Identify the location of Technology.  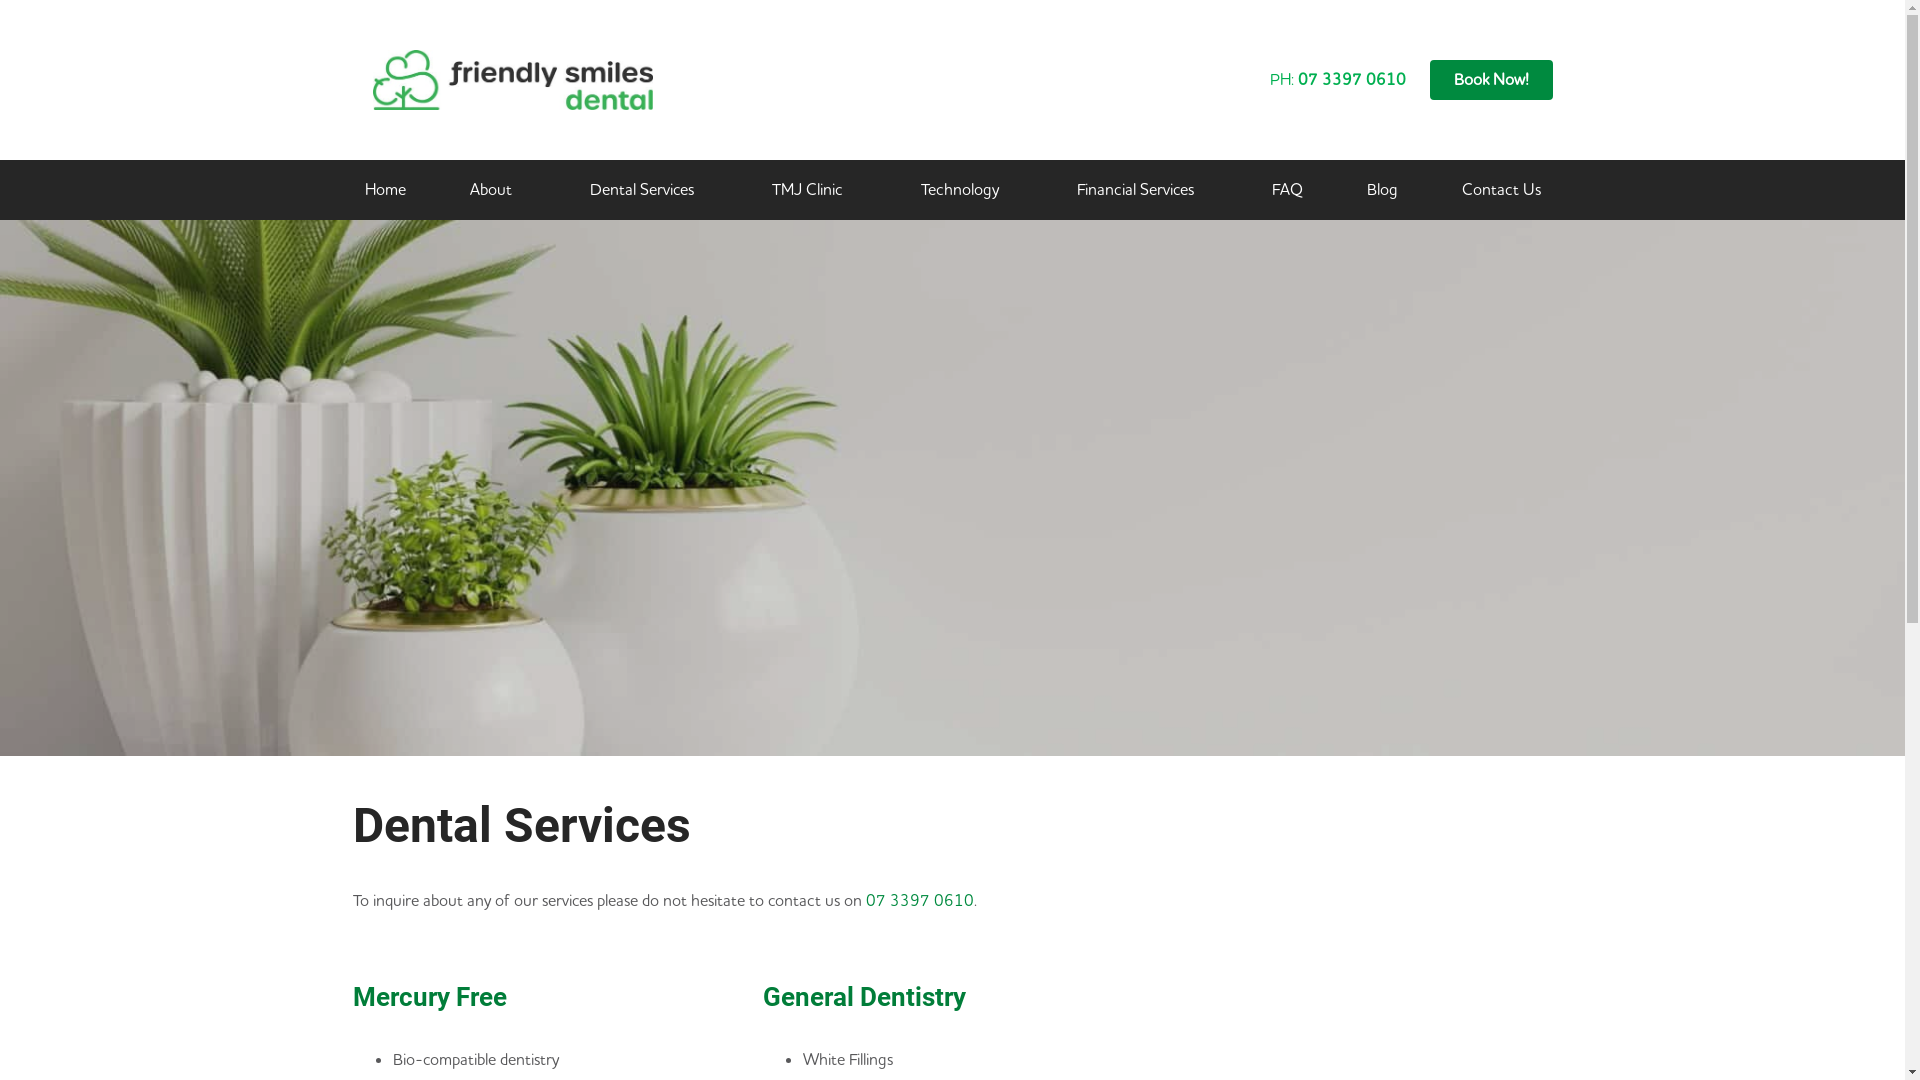
(966, 190).